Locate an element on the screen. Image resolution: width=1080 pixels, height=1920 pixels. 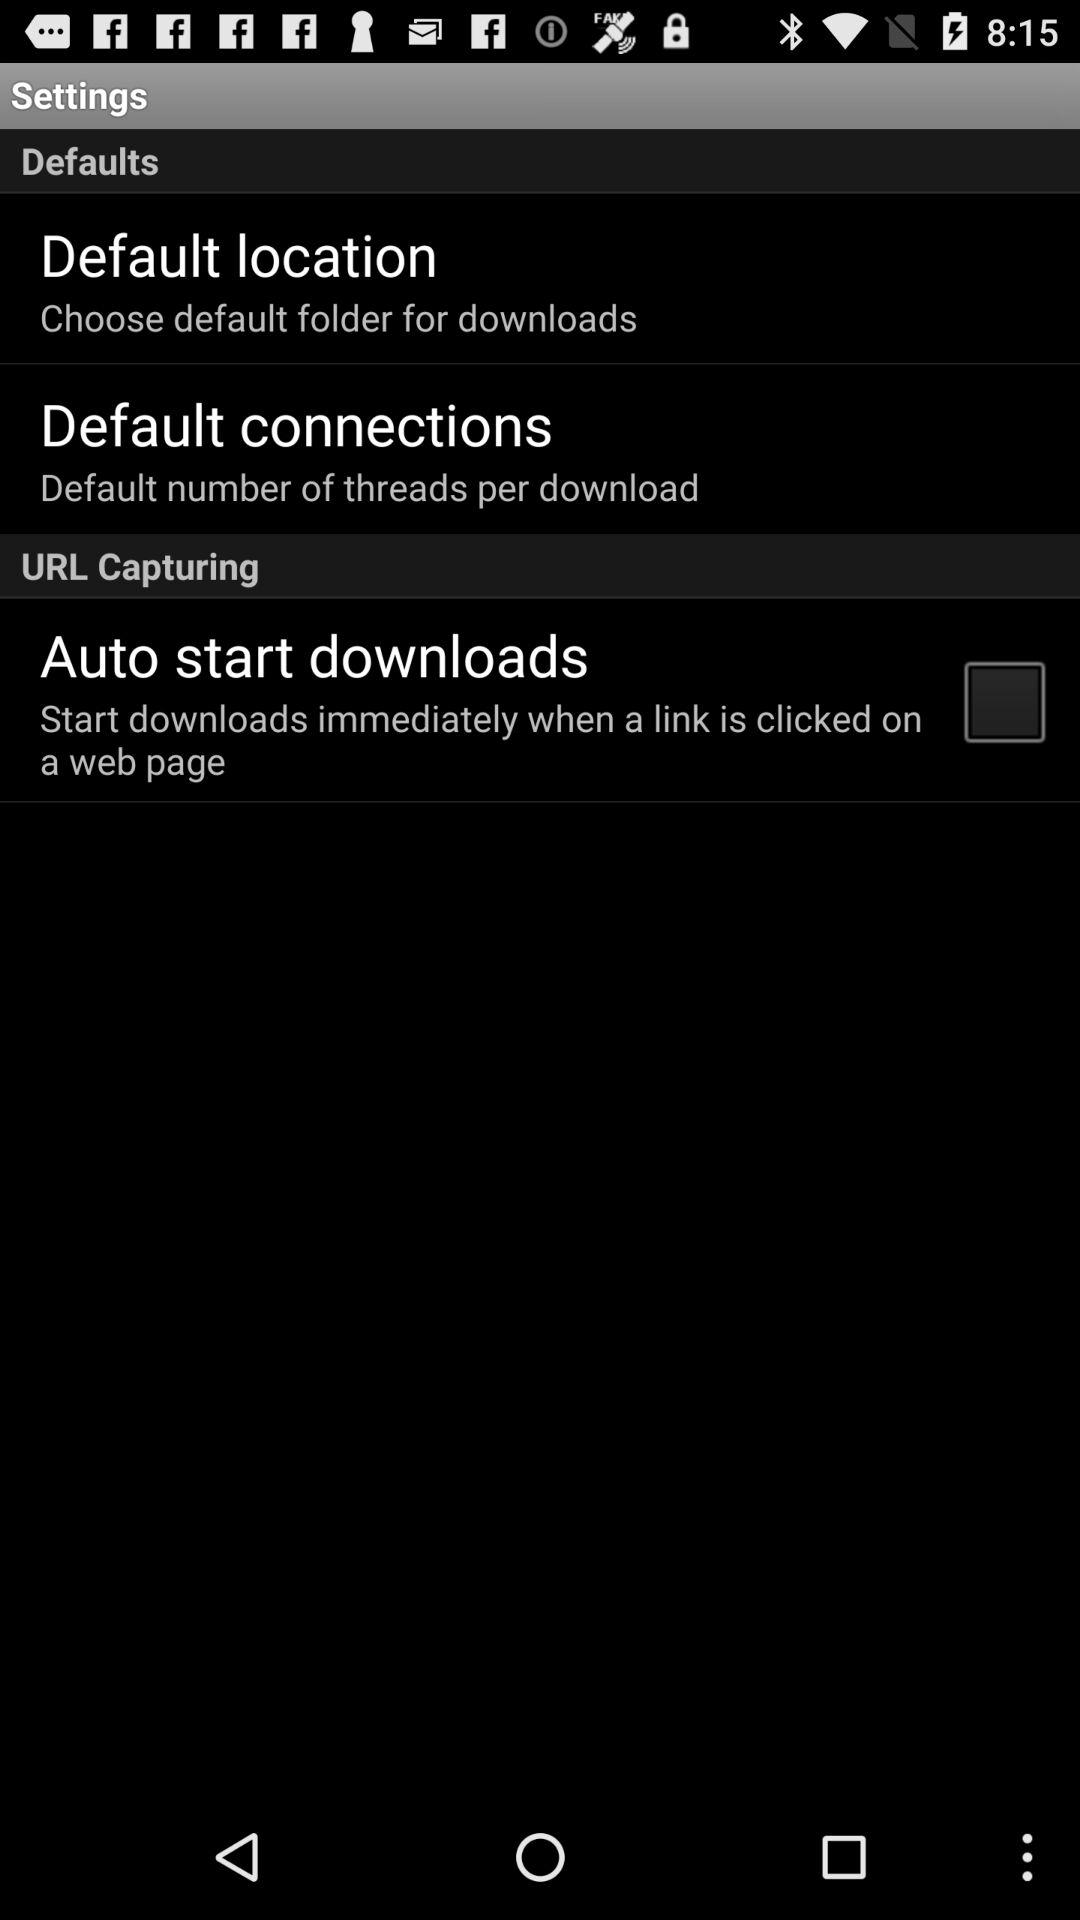
select the default connections icon is located at coordinates (296, 422).